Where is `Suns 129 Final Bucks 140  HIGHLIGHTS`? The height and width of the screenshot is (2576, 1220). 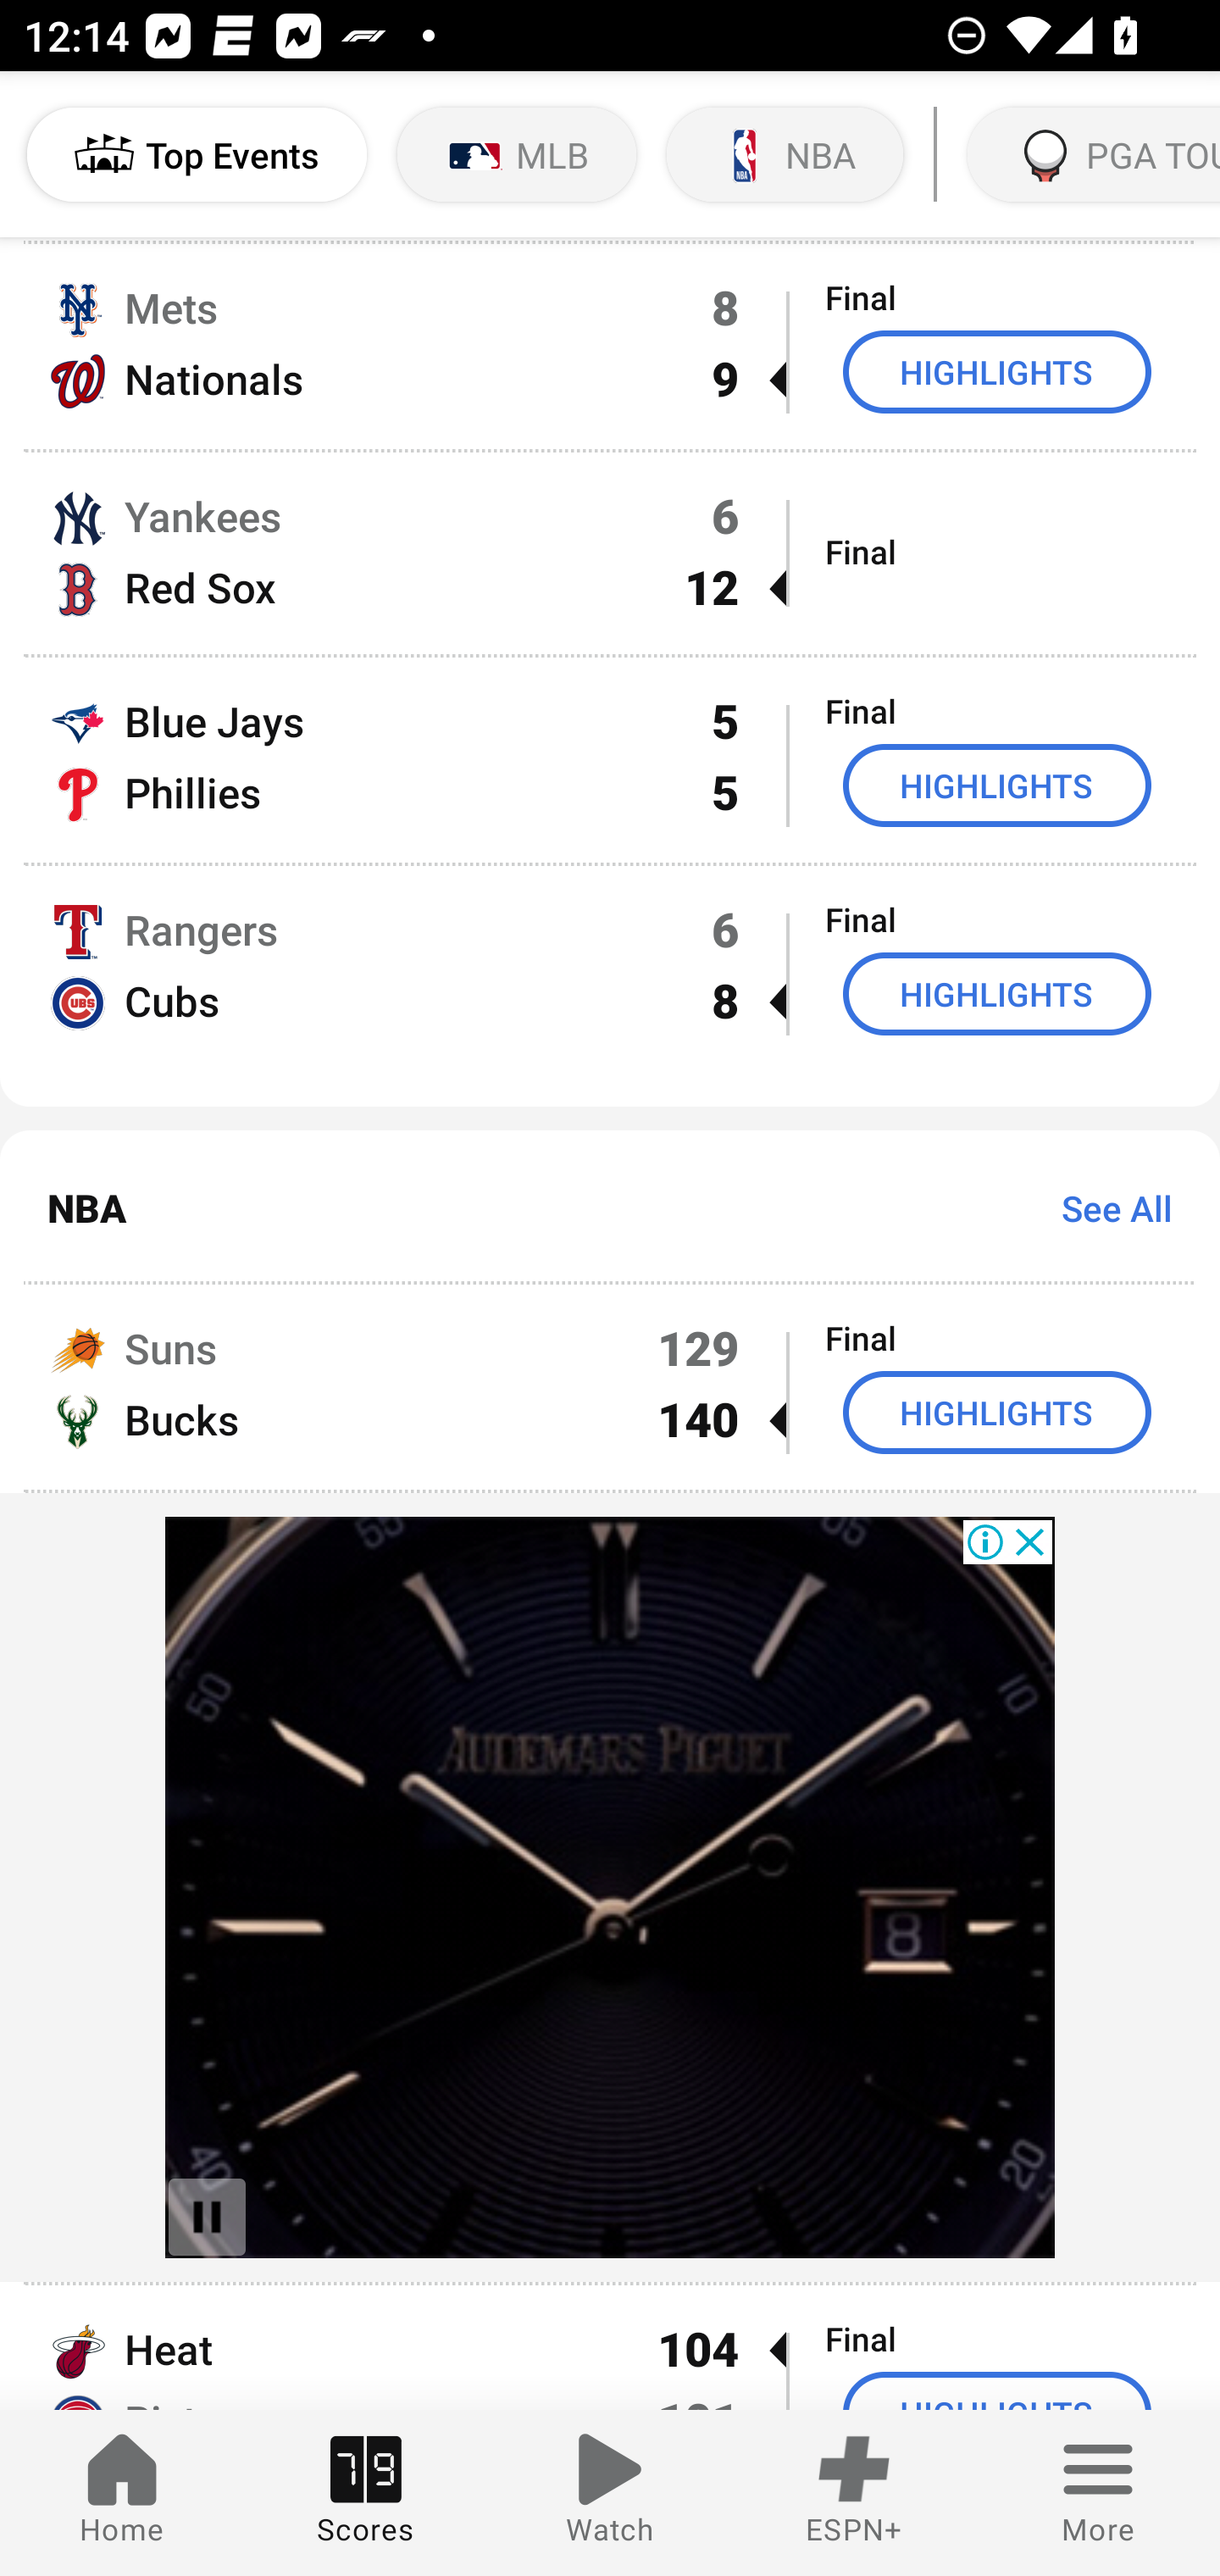
Suns 129 Final Bucks 140  HIGHLIGHTS is located at coordinates (610, 1386).